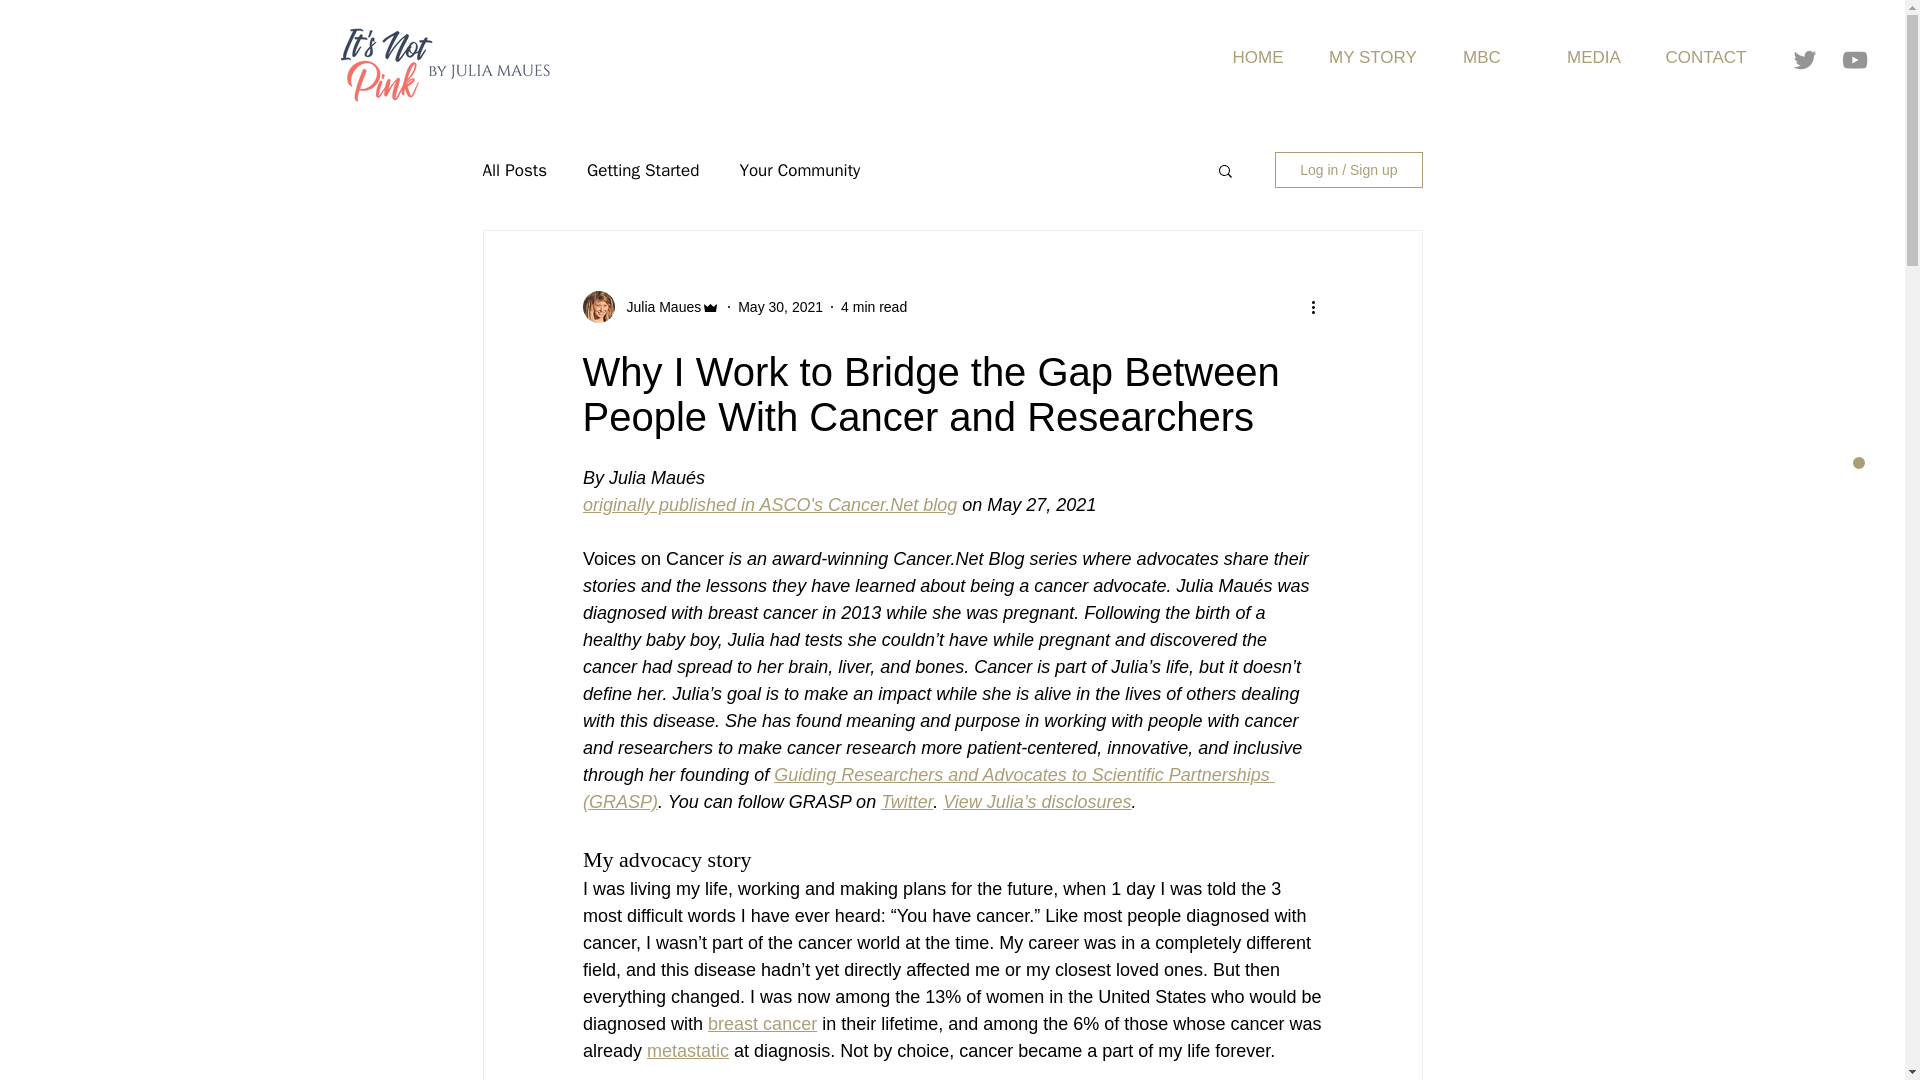 This screenshot has width=1920, height=1080. What do you see at coordinates (873, 306) in the screenshot?
I see `4 min read` at bounding box center [873, 306].